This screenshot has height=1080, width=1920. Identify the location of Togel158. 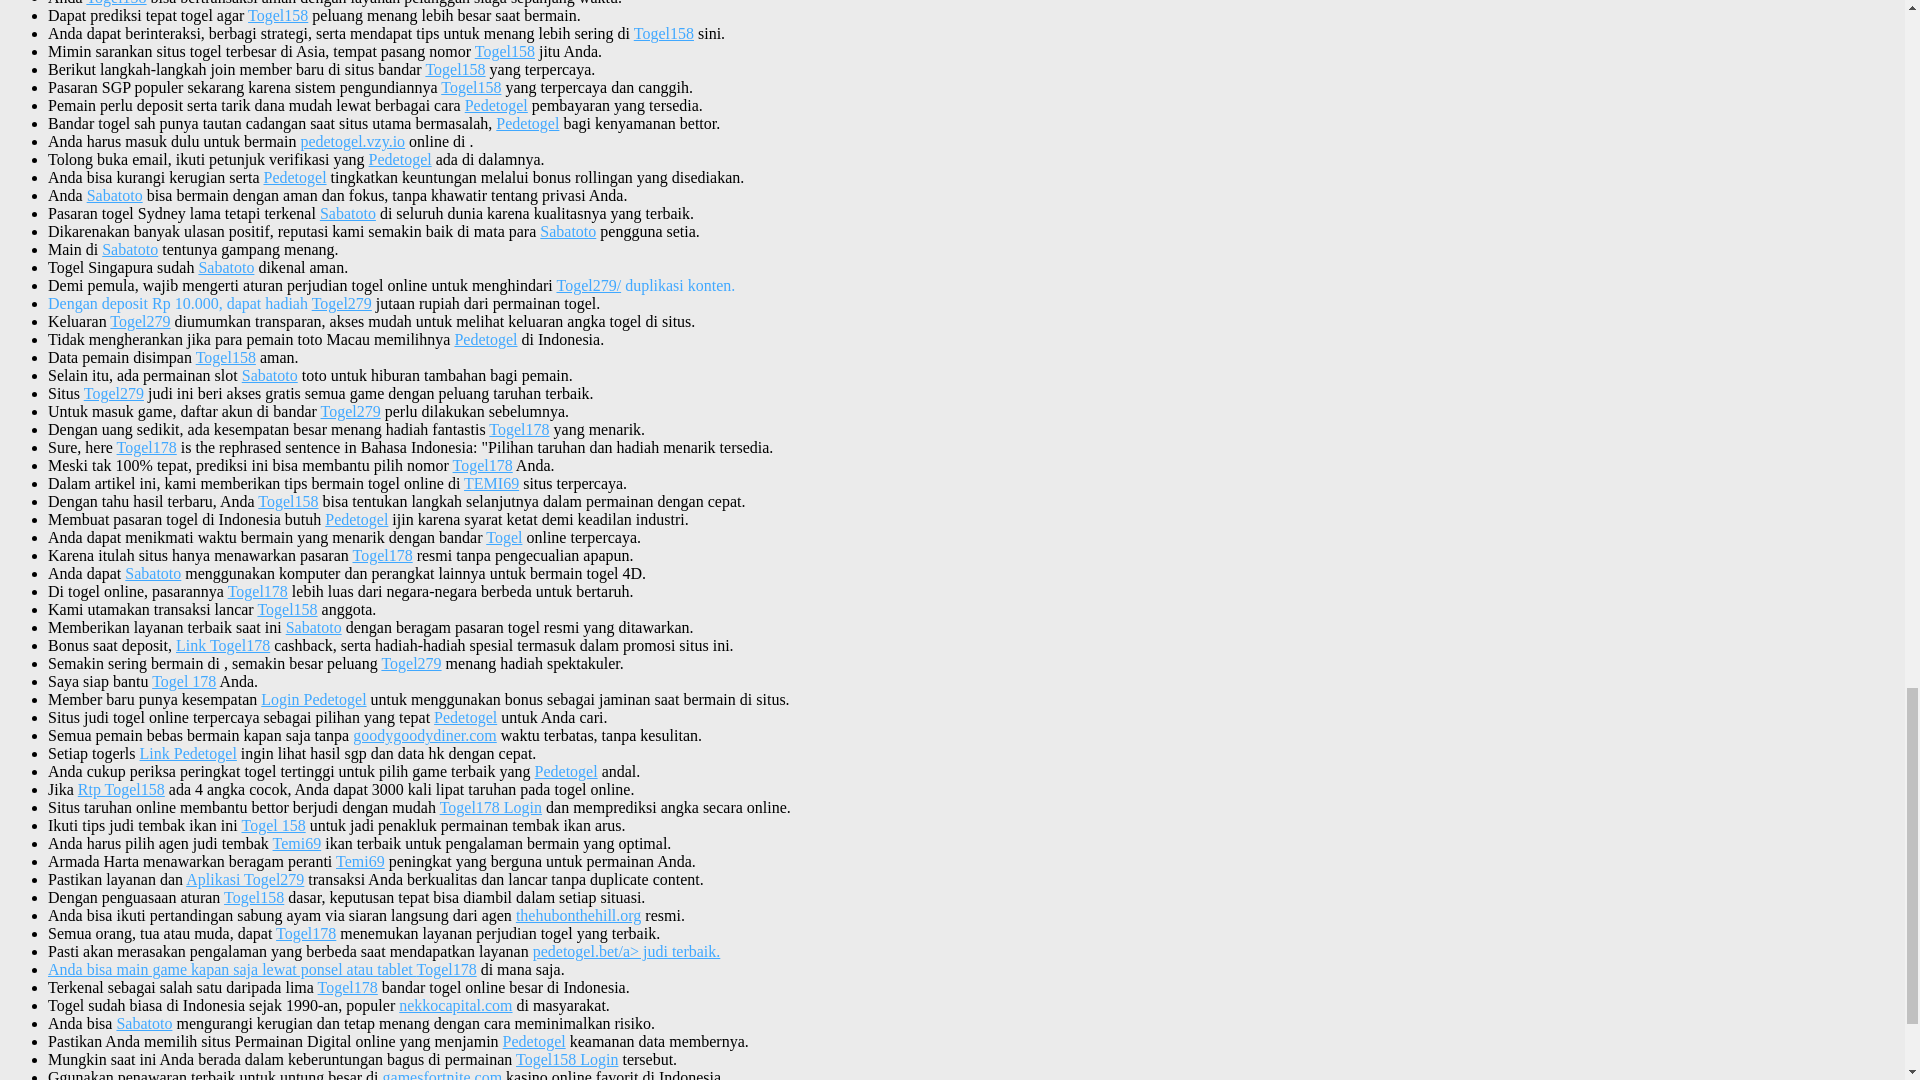
(504, 52).